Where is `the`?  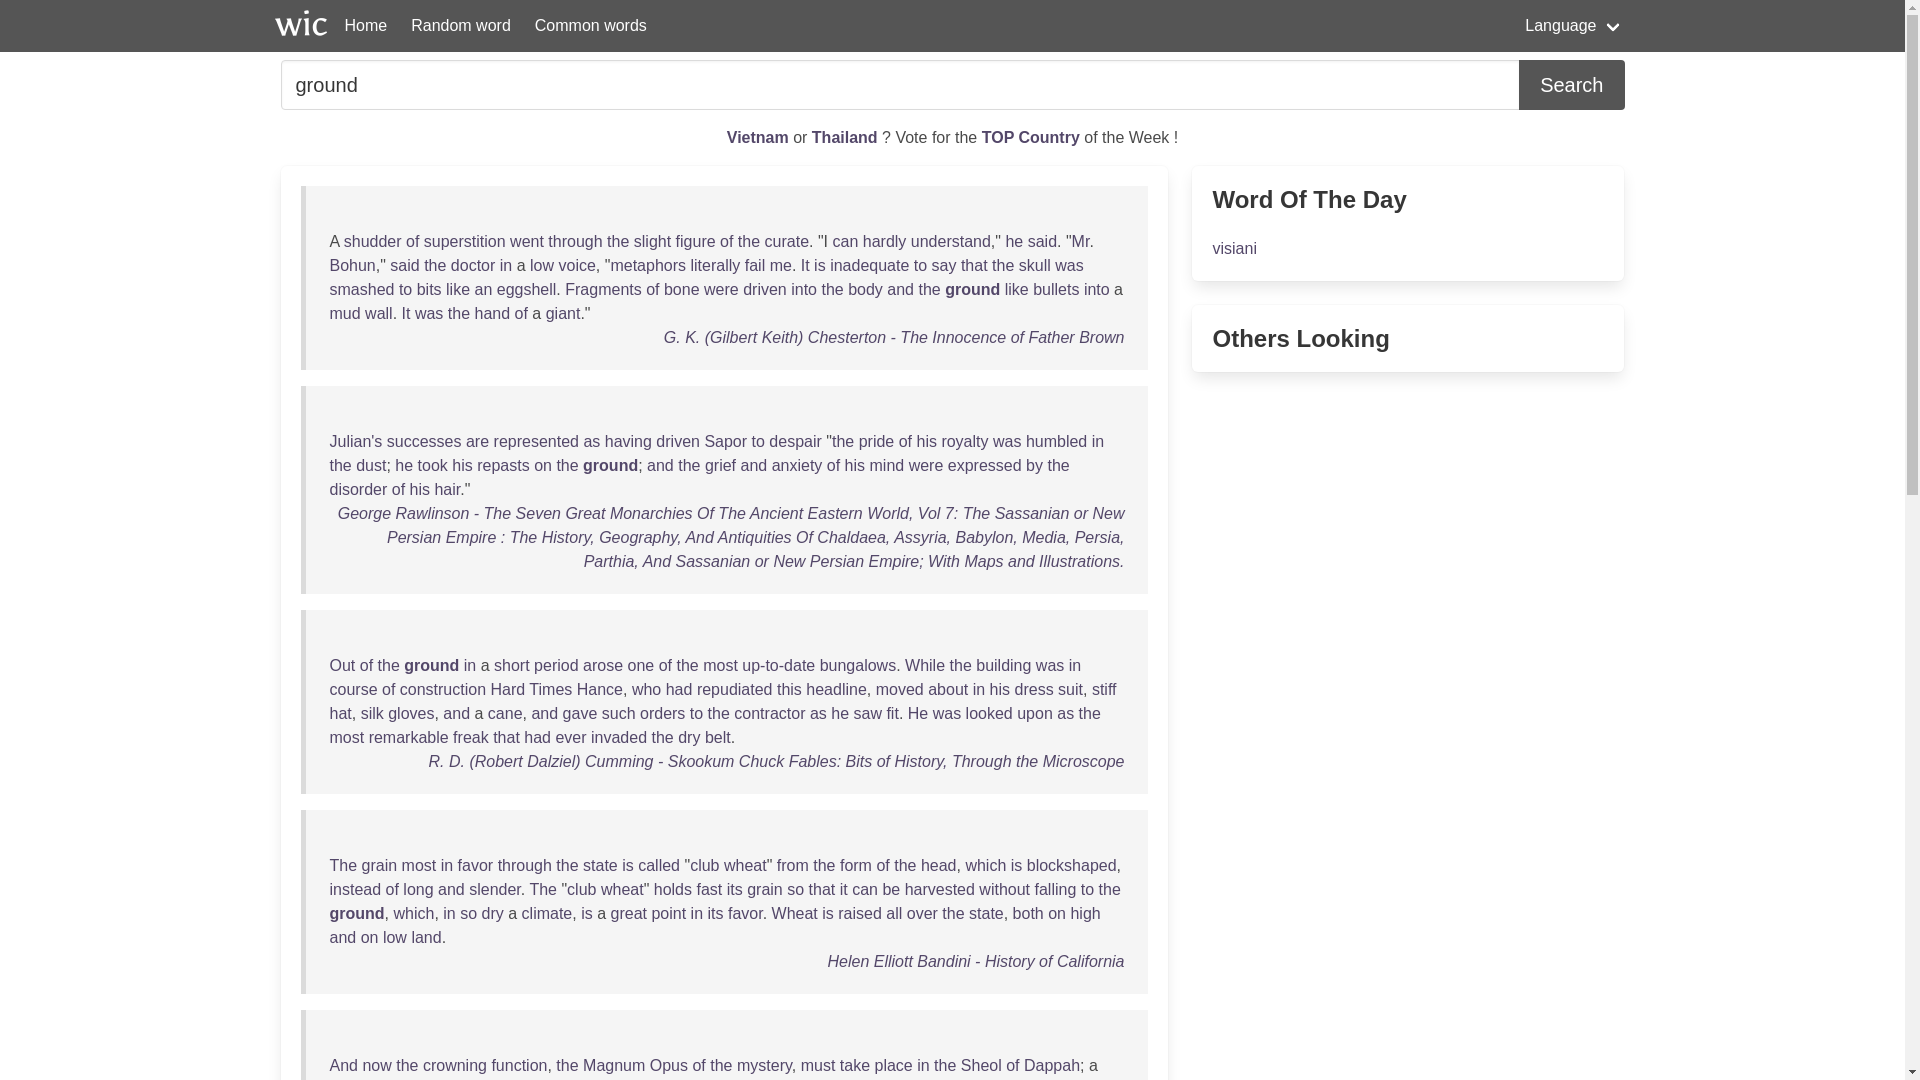 the is located at coordinates (618, 241).